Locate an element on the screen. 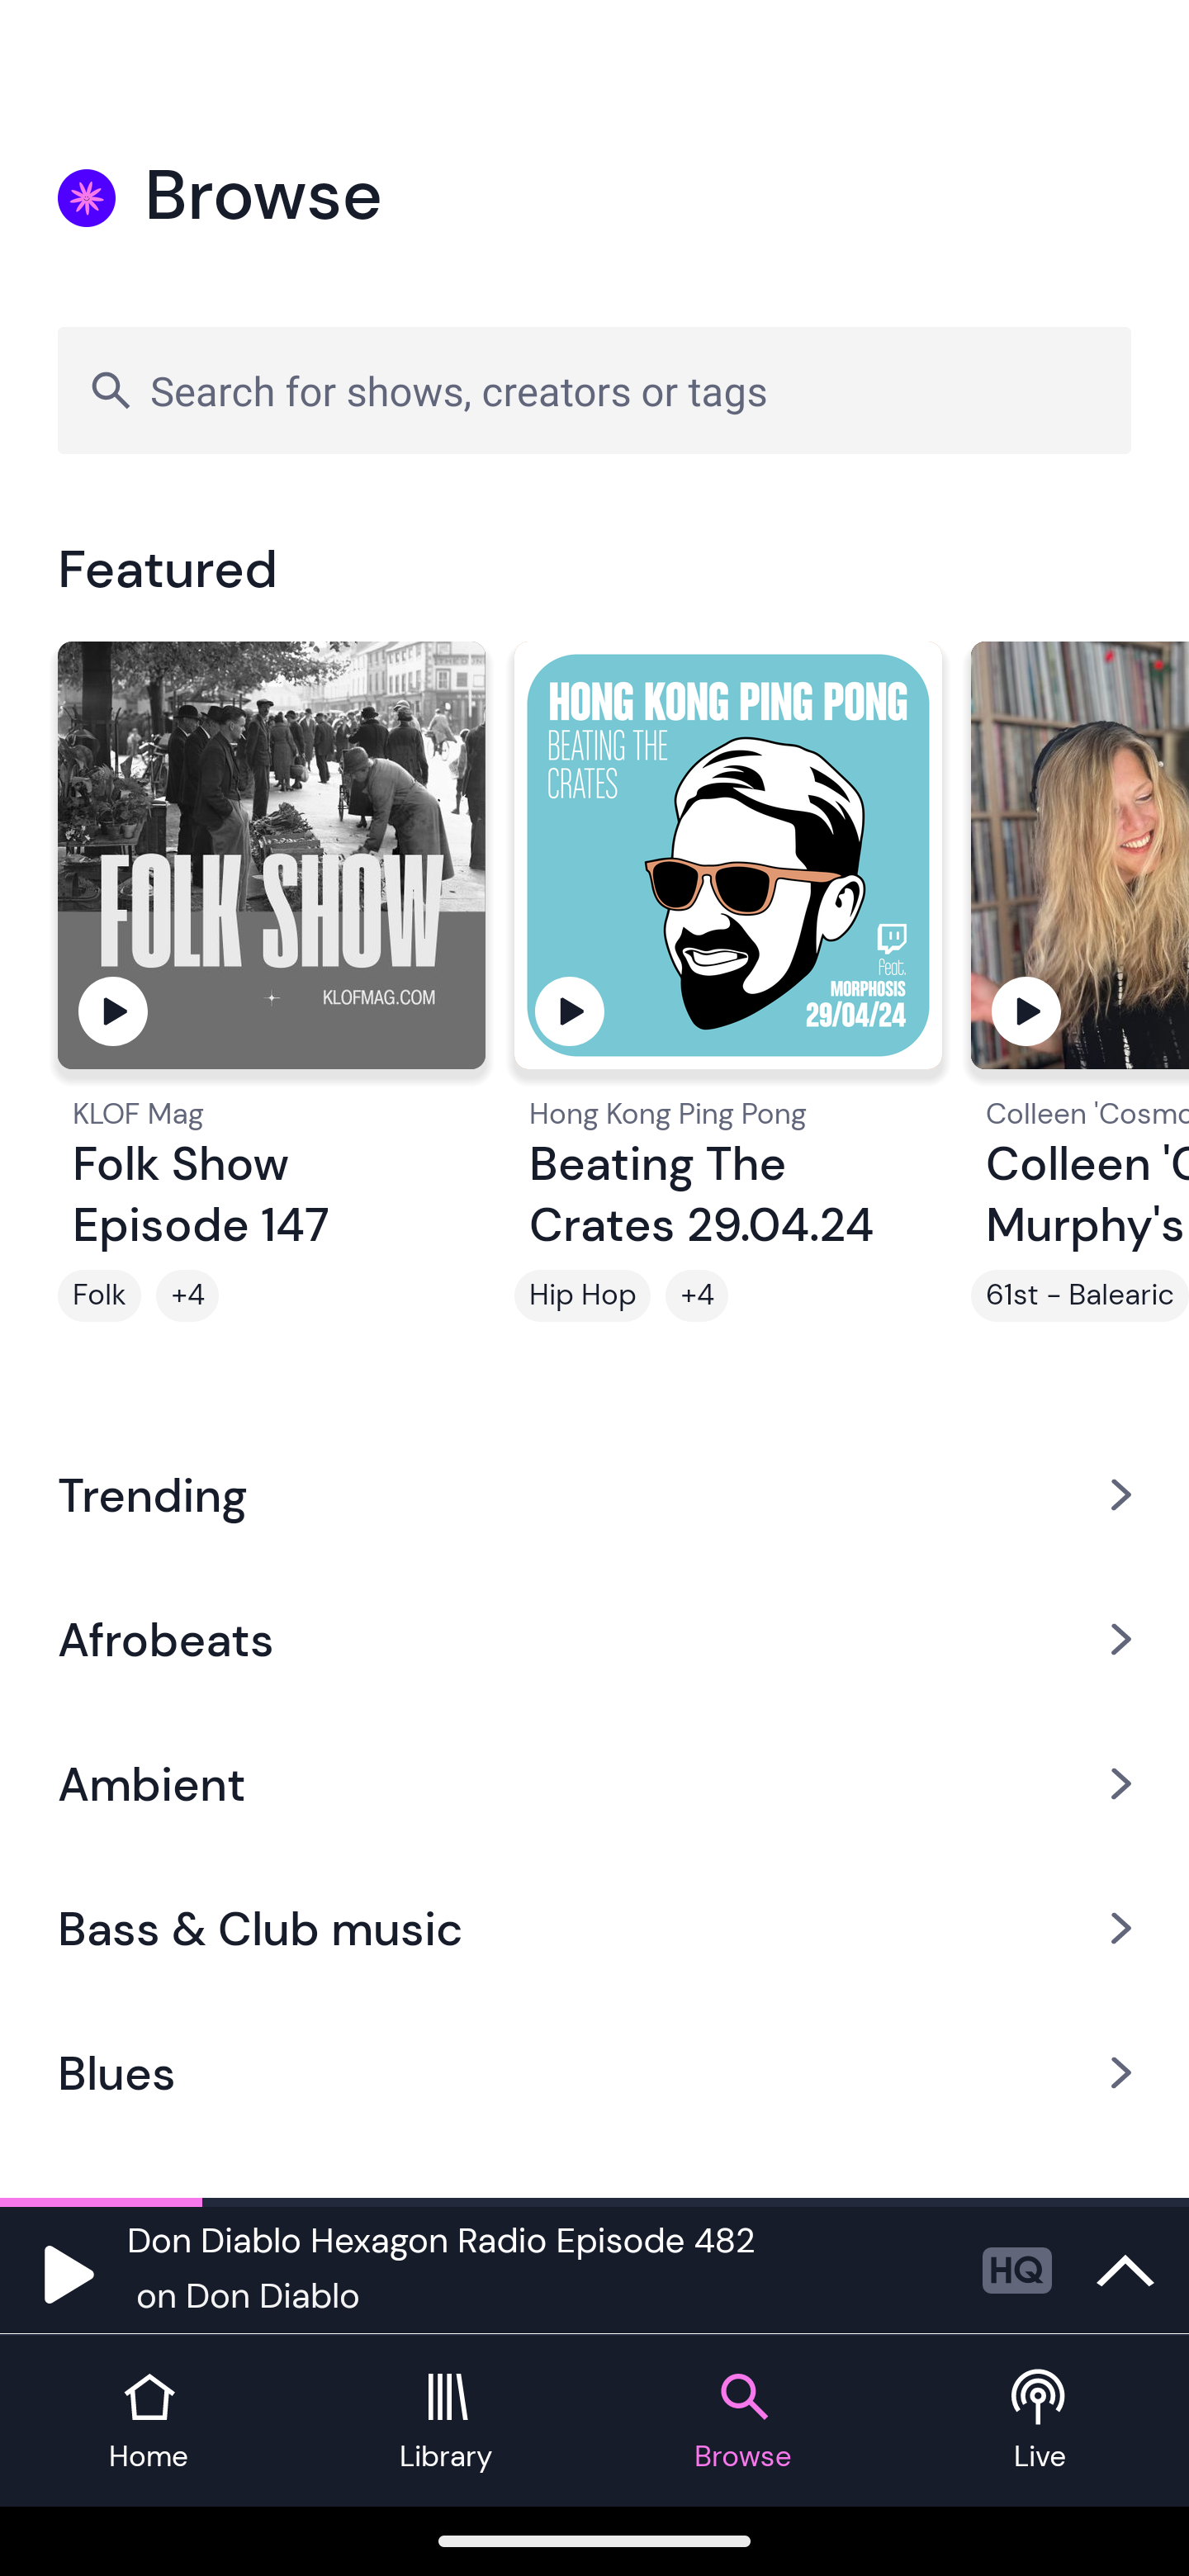 This screenshot has height=2576, width=1189. Trending is located at coordinates (594, 1494).